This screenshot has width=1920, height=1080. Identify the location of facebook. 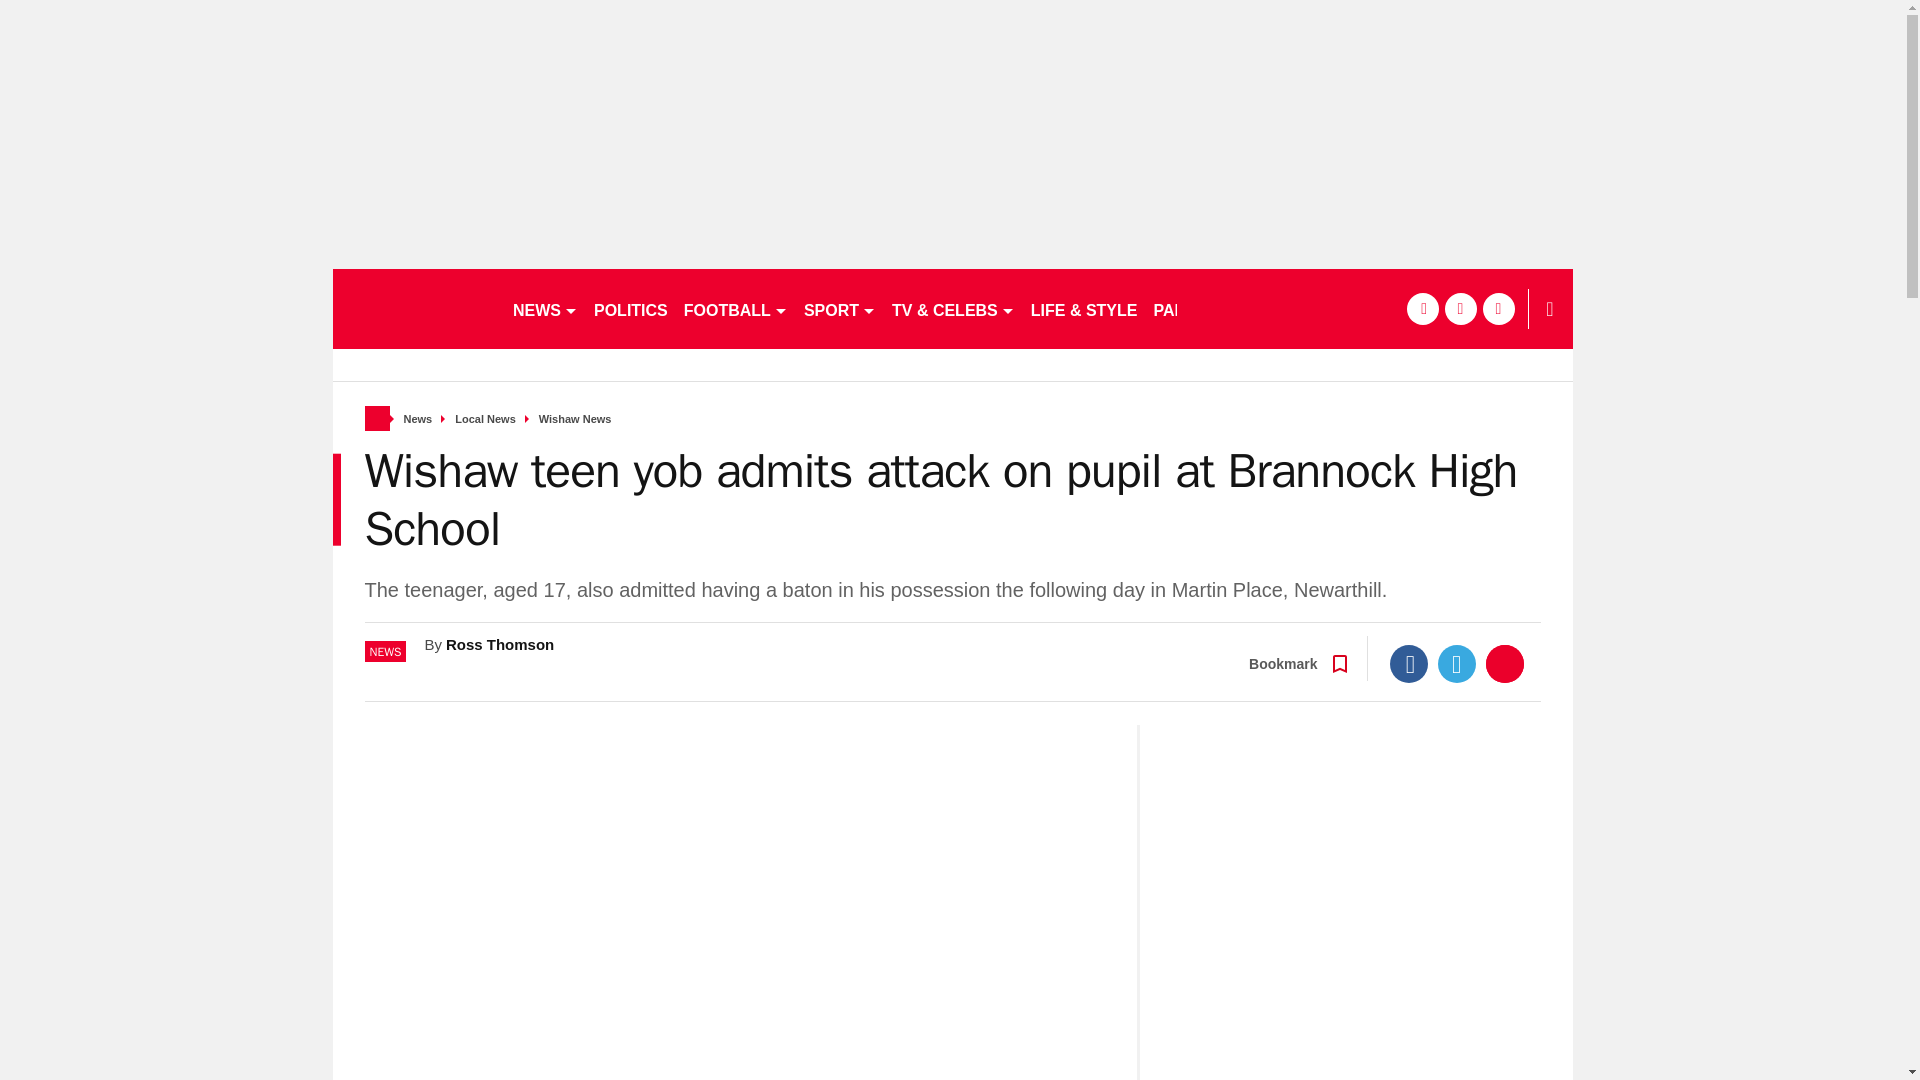
(1422, 308).